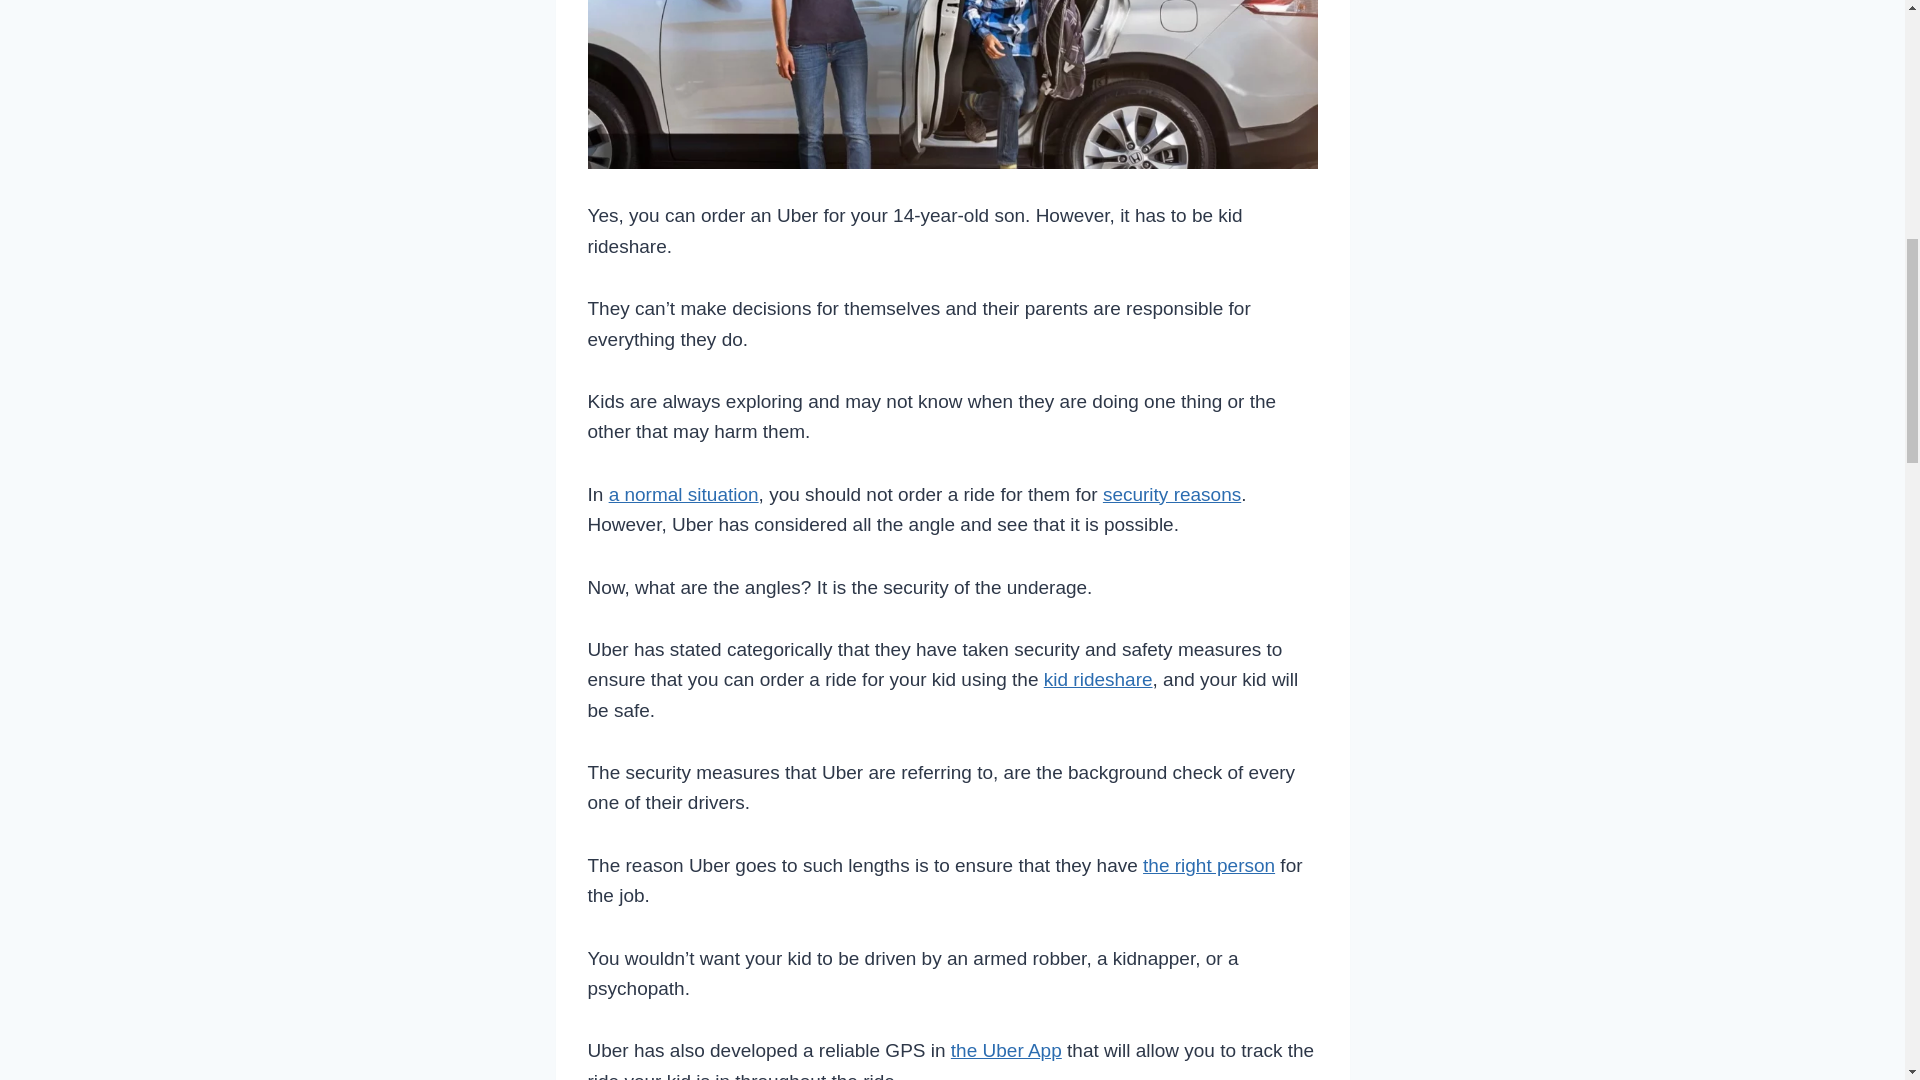 The height and width of the screenshot is (1080, 1920). What do you see at coordinates (1171, 494) in the screenshot?
I see `security reasons` at bounding box center [1171, 494].